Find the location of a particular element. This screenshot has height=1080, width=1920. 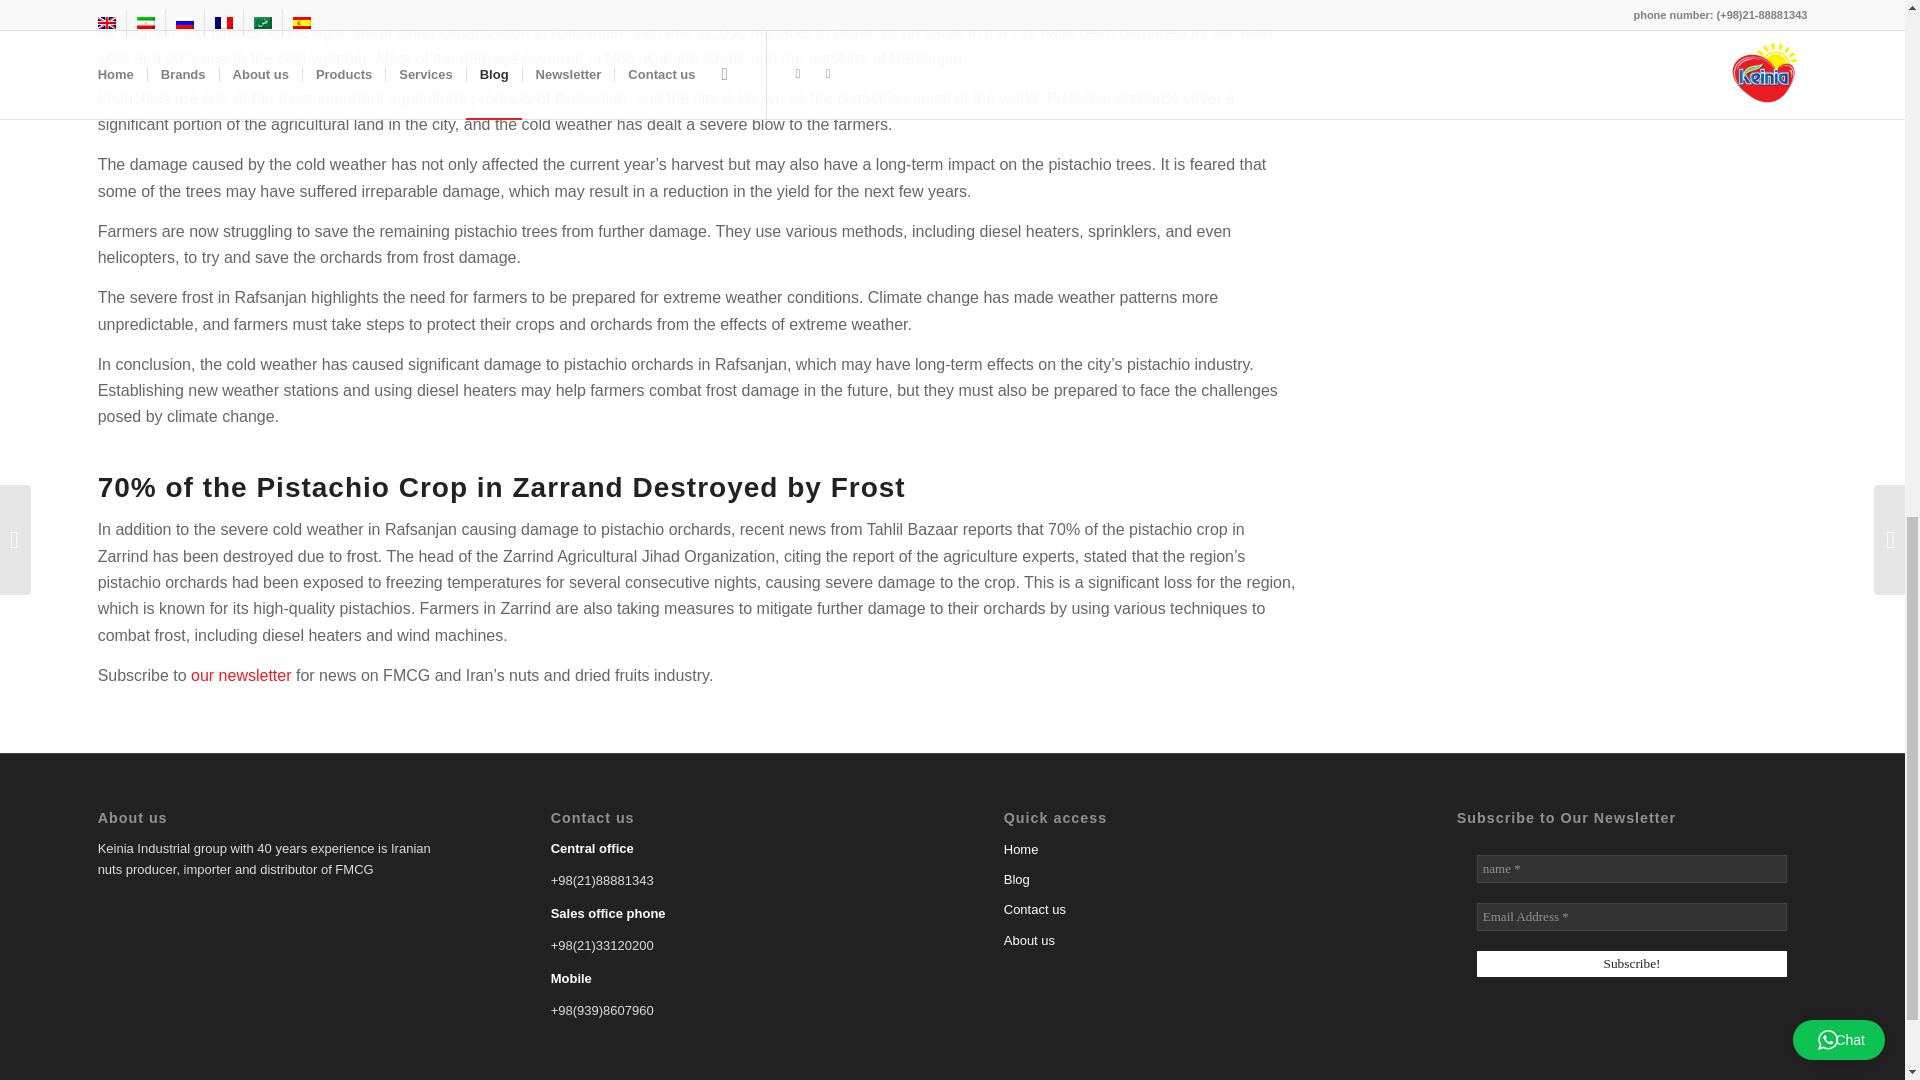

Email Address is located at coordinates (1632, 916).